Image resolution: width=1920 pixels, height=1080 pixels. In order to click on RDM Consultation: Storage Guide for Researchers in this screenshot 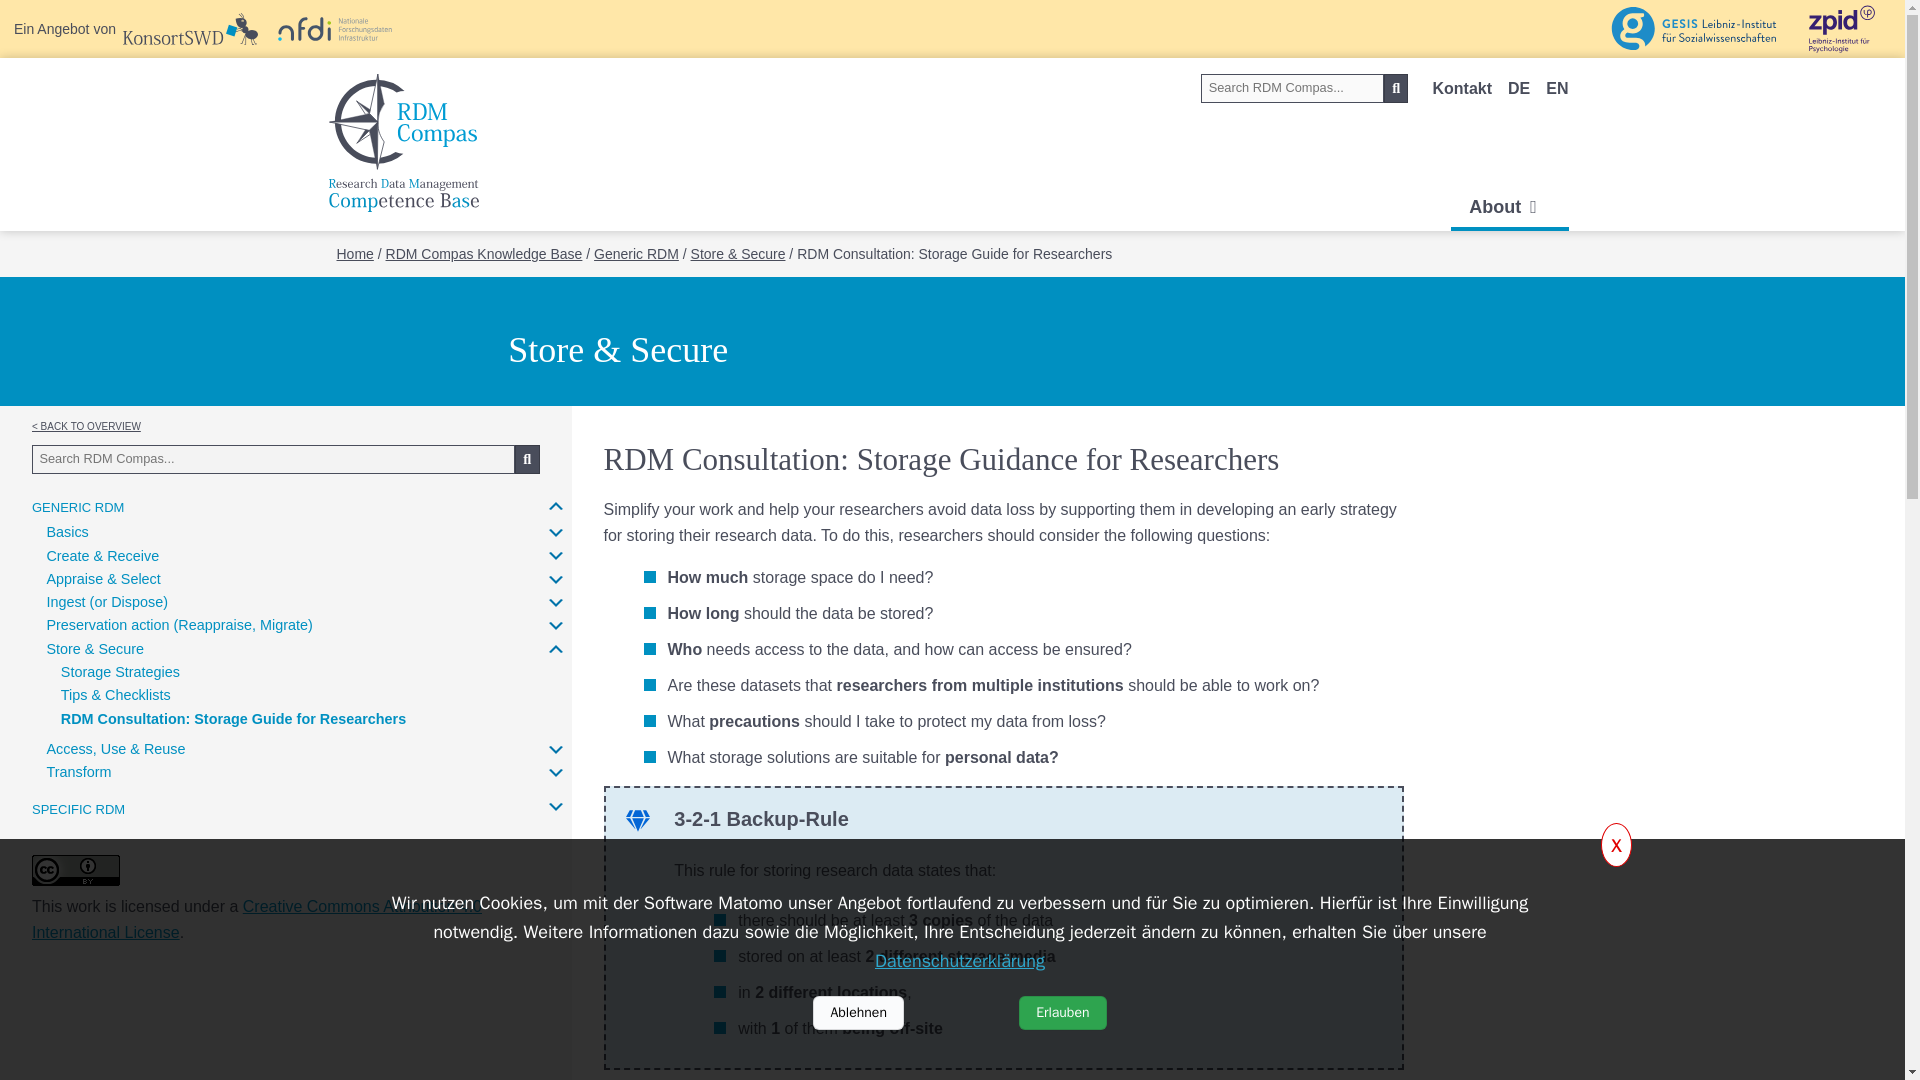, I will do `click(233, 718)`.